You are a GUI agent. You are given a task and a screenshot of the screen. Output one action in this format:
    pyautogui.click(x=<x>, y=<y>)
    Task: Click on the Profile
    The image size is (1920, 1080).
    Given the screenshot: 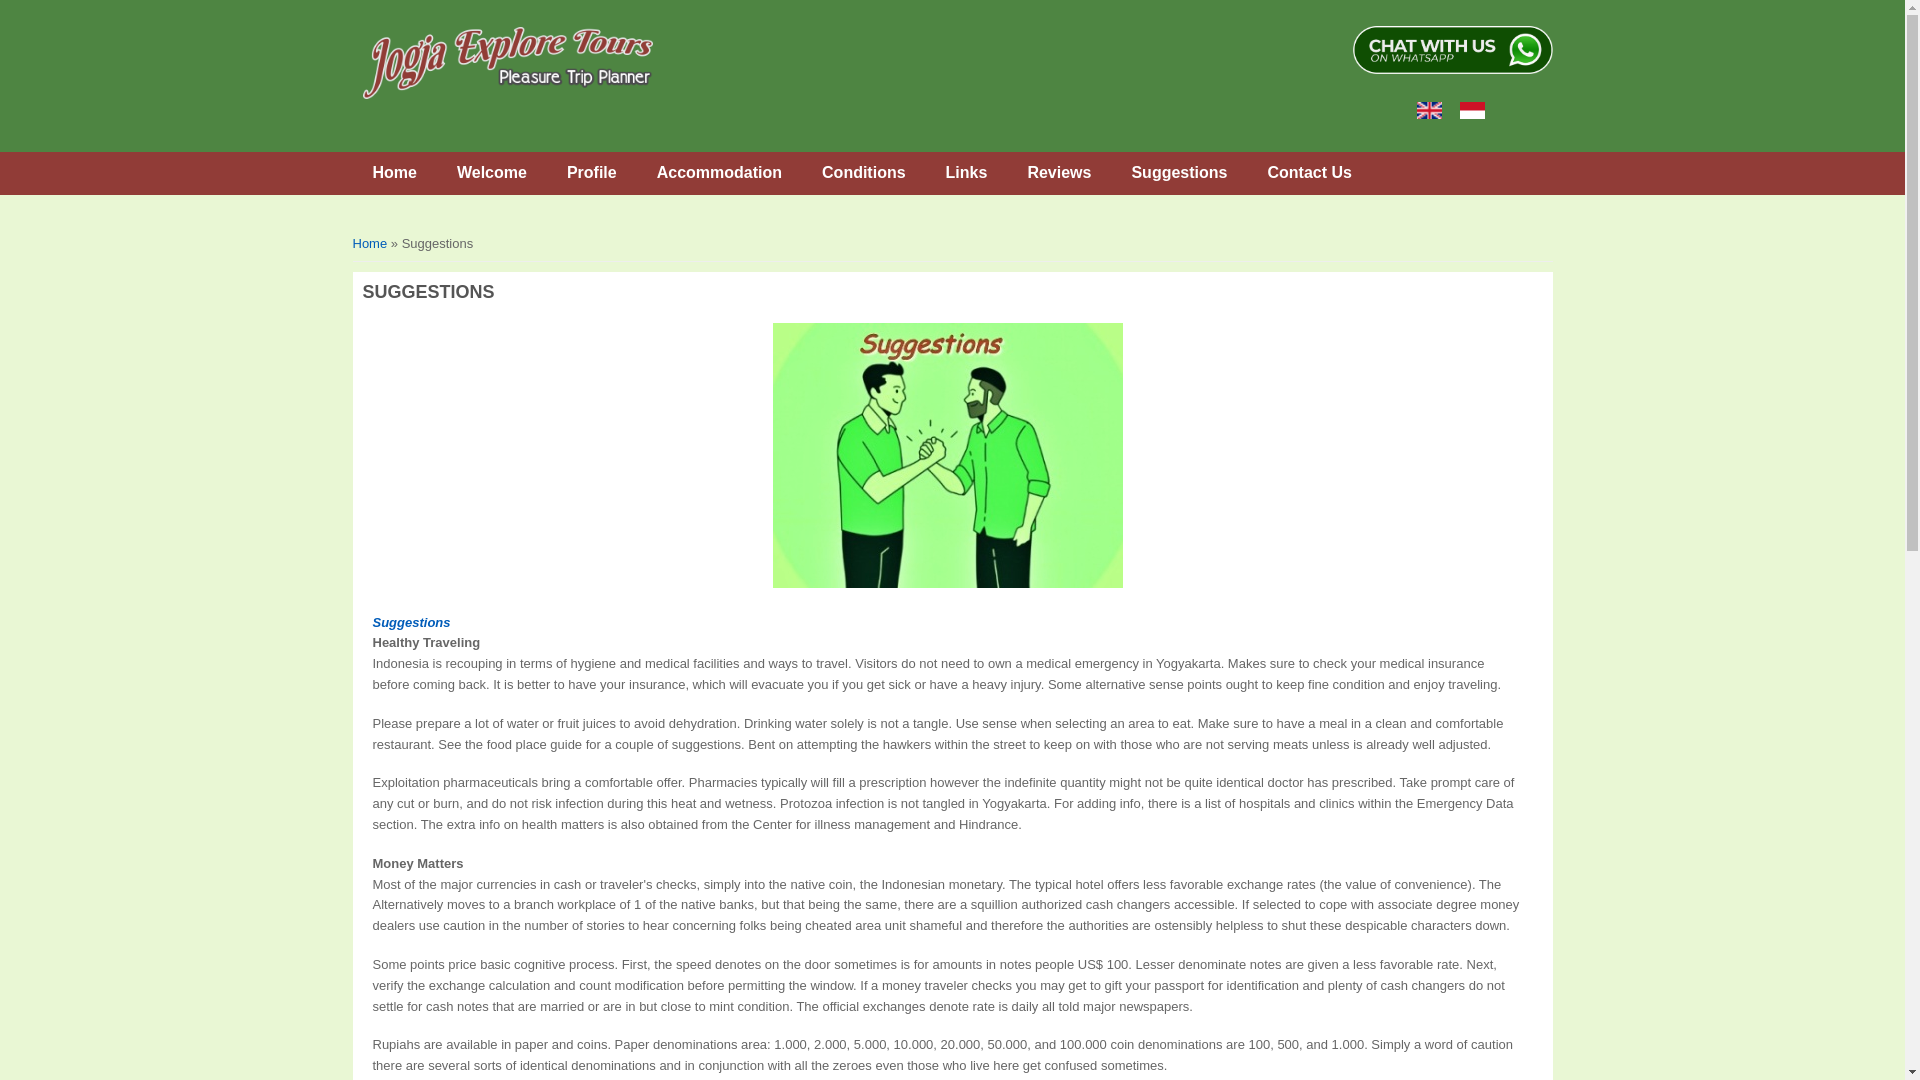 What is the action you would take?
    pyautogui.click(x=592, y=174)
    